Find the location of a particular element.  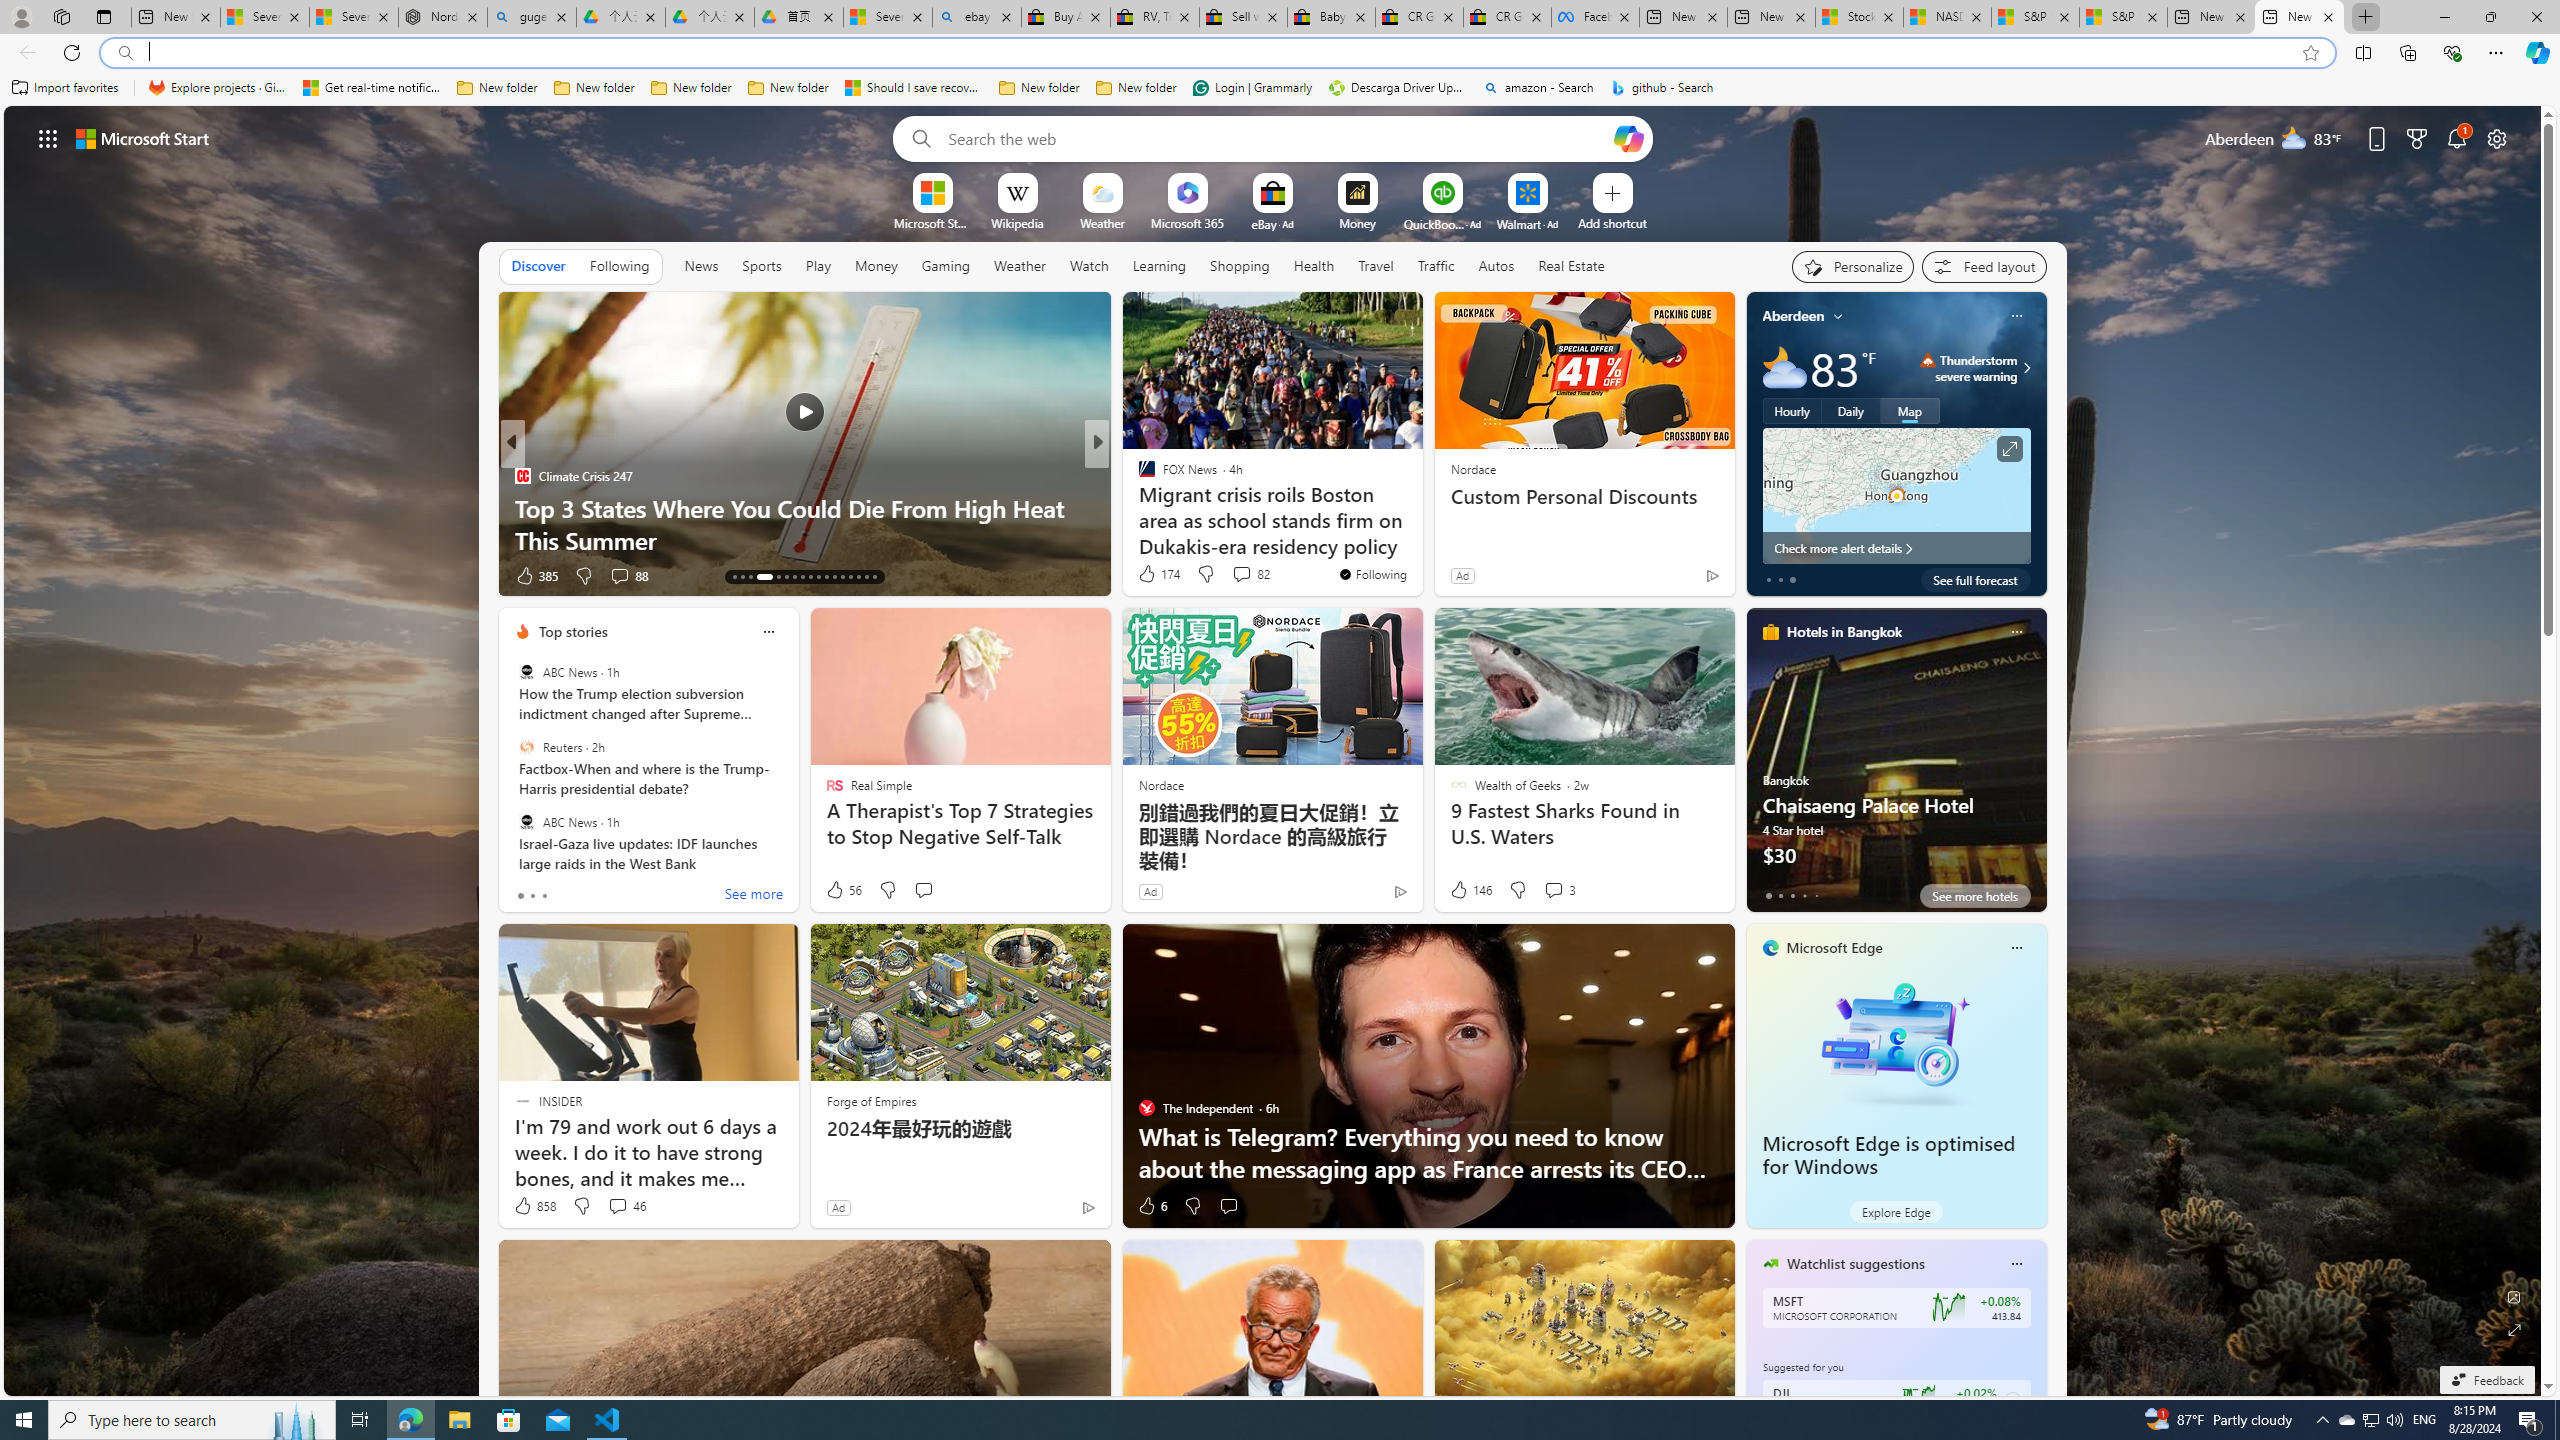

AutomationID: tab-24 is located at coordinates (834, 577).